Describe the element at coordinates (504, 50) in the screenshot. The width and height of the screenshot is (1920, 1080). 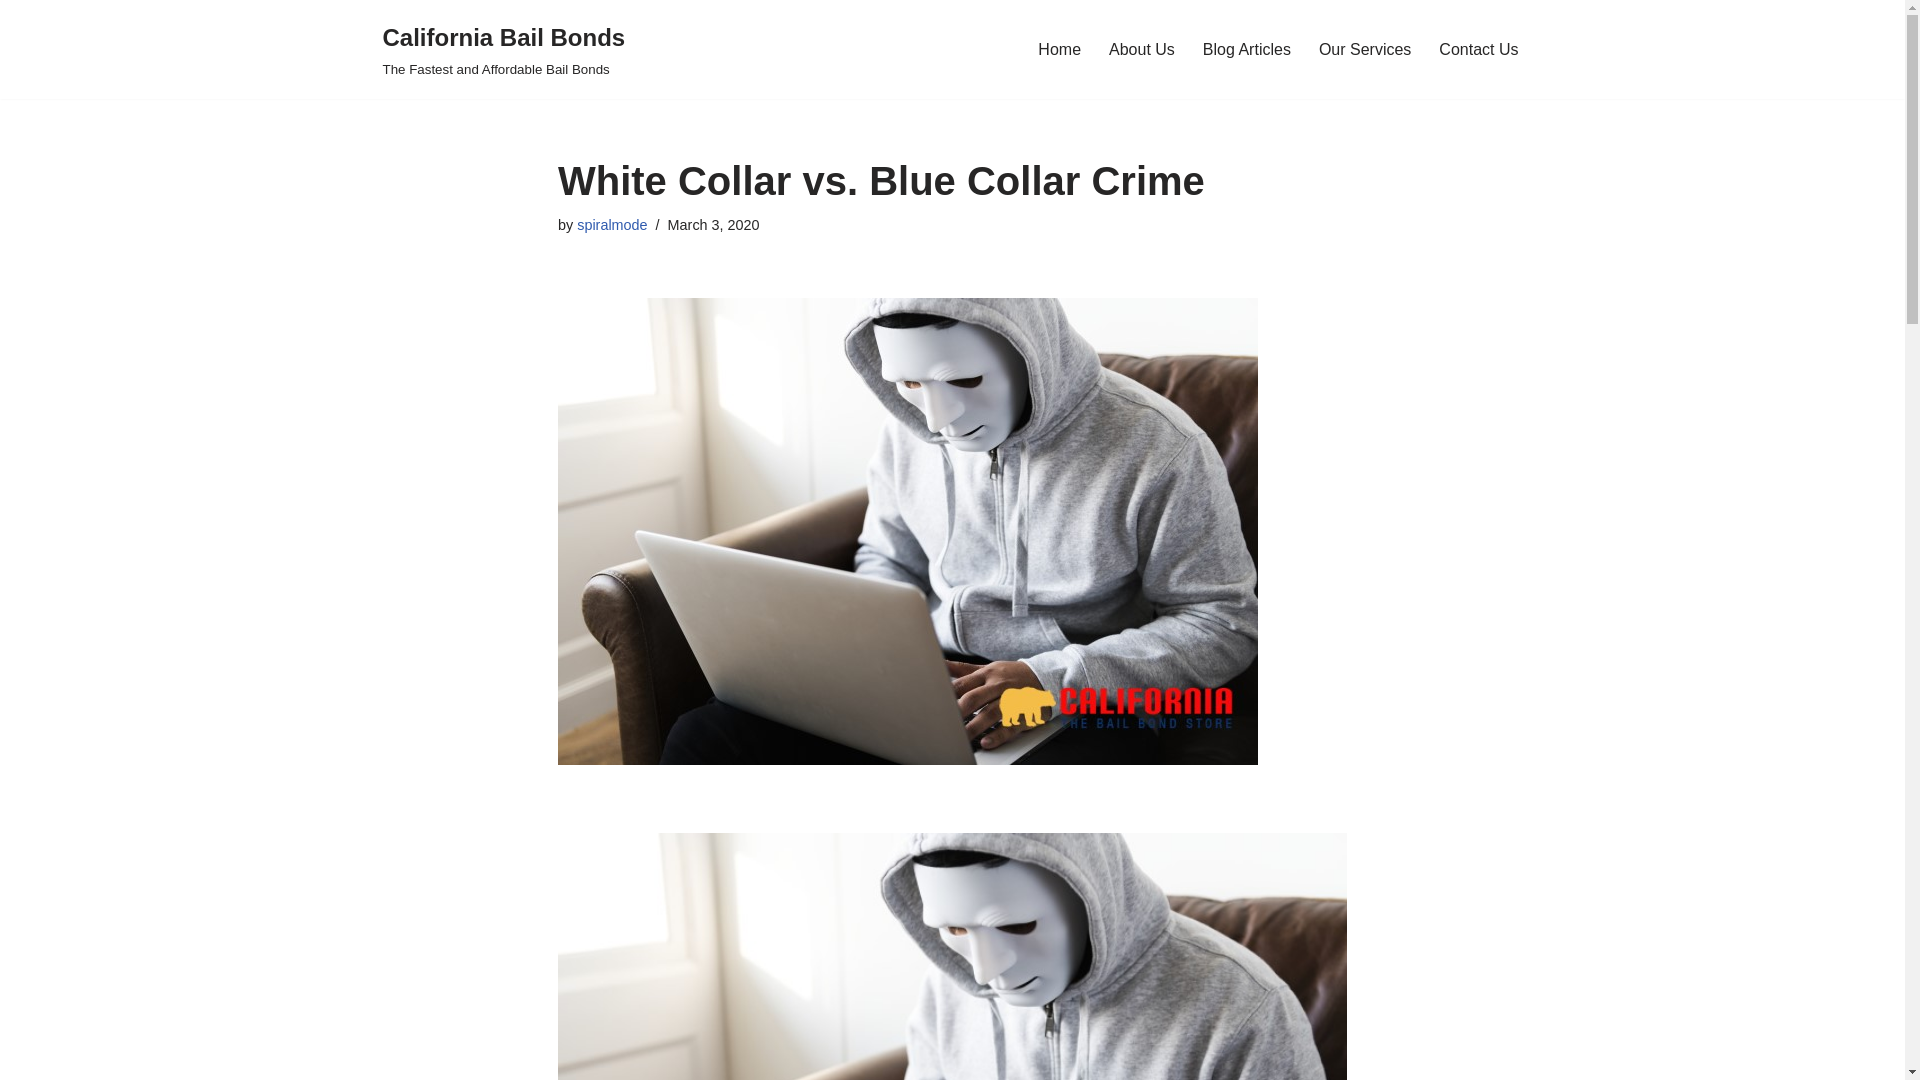
I see `Our Services` at that location.